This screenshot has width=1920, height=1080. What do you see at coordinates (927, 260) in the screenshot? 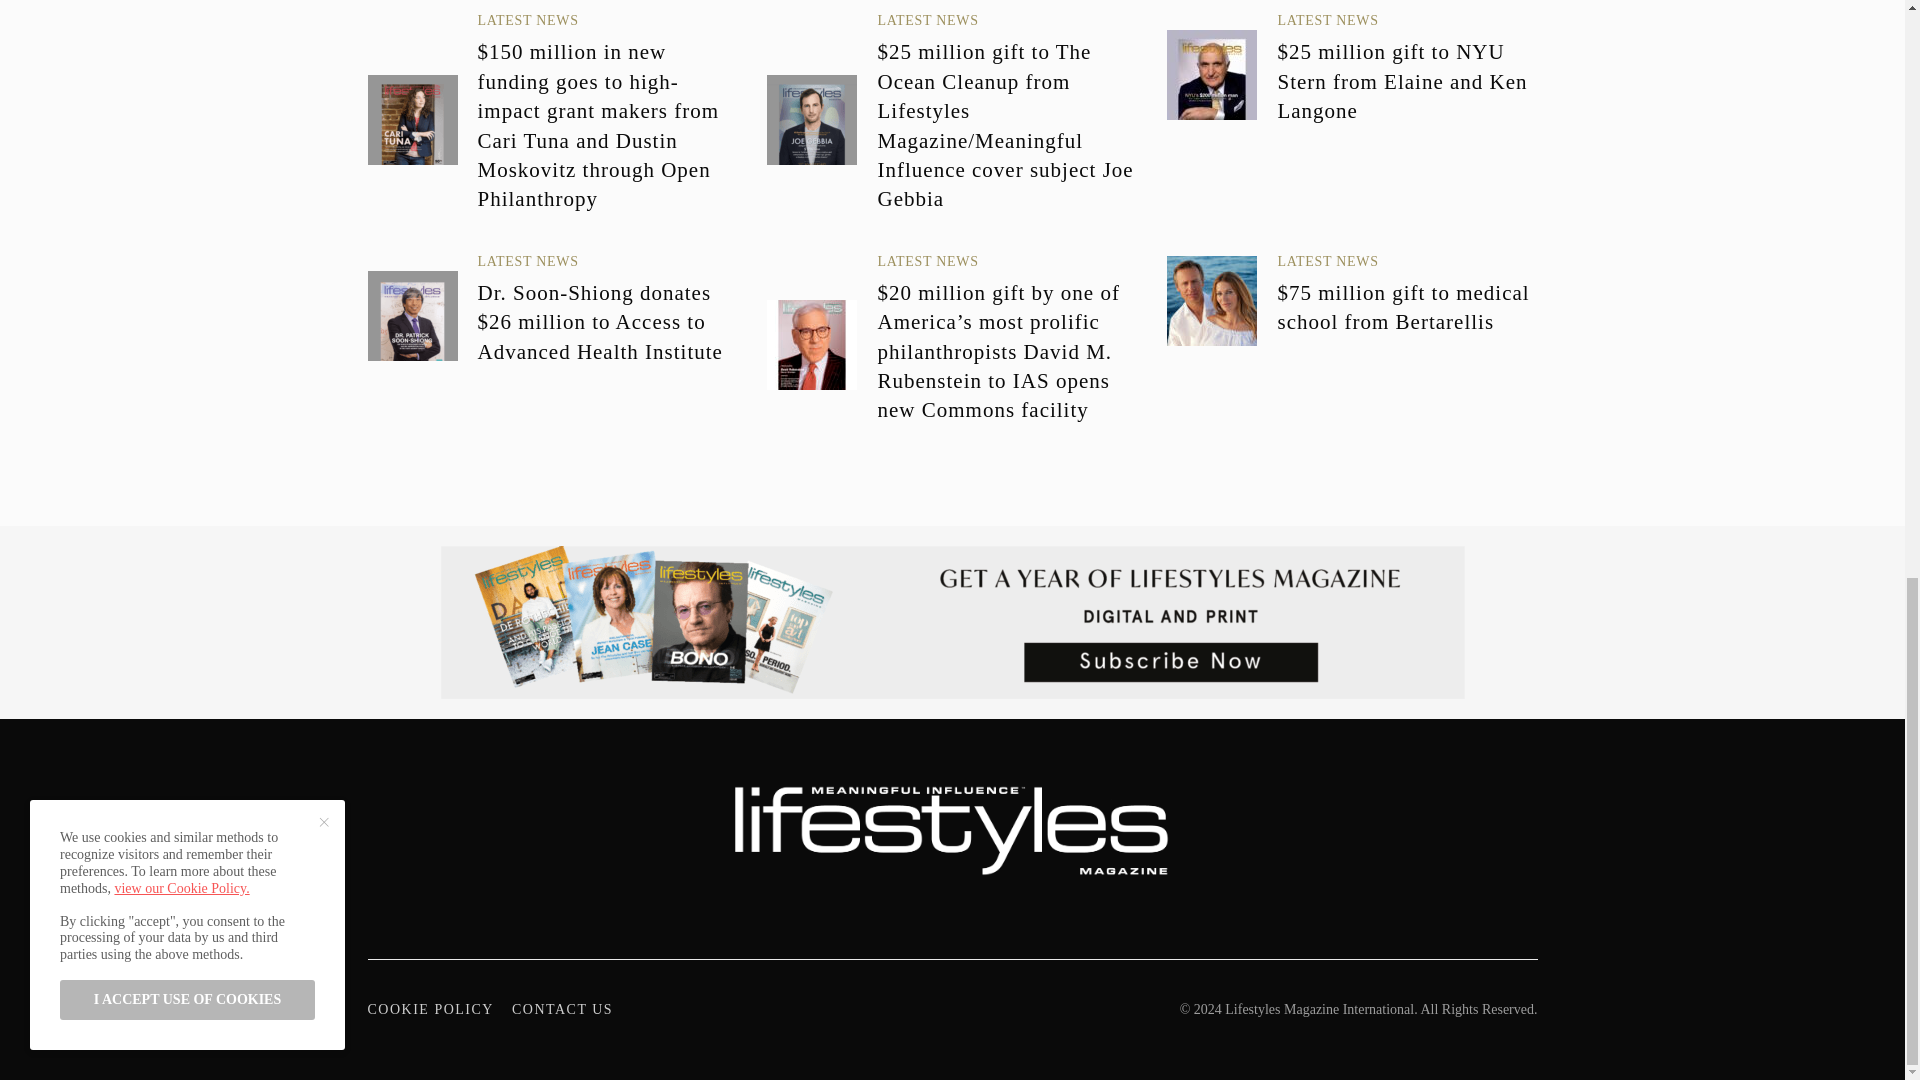
I see `LATEST NEWS` at bounding box center [927, 260].